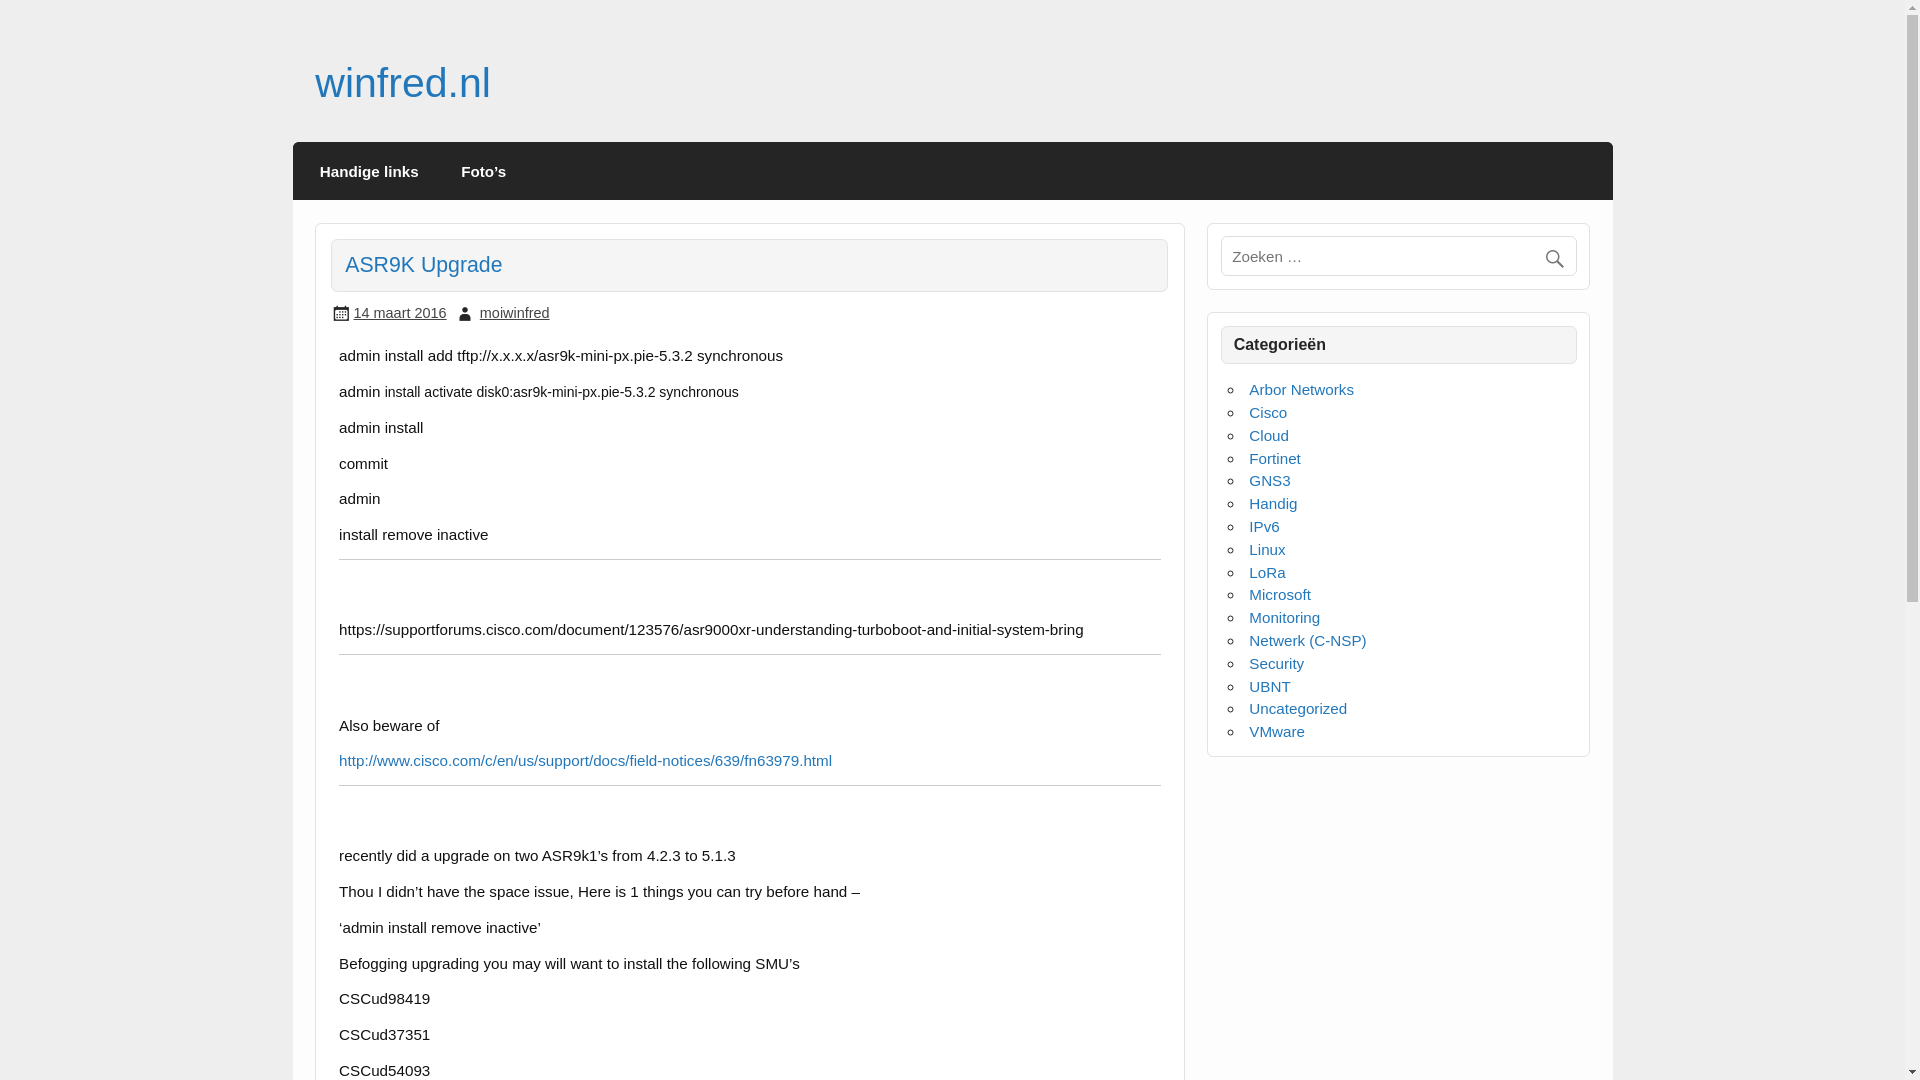  Describe the element at coordinates (1276, 662) in the screenshot. I see `Security` at that location.